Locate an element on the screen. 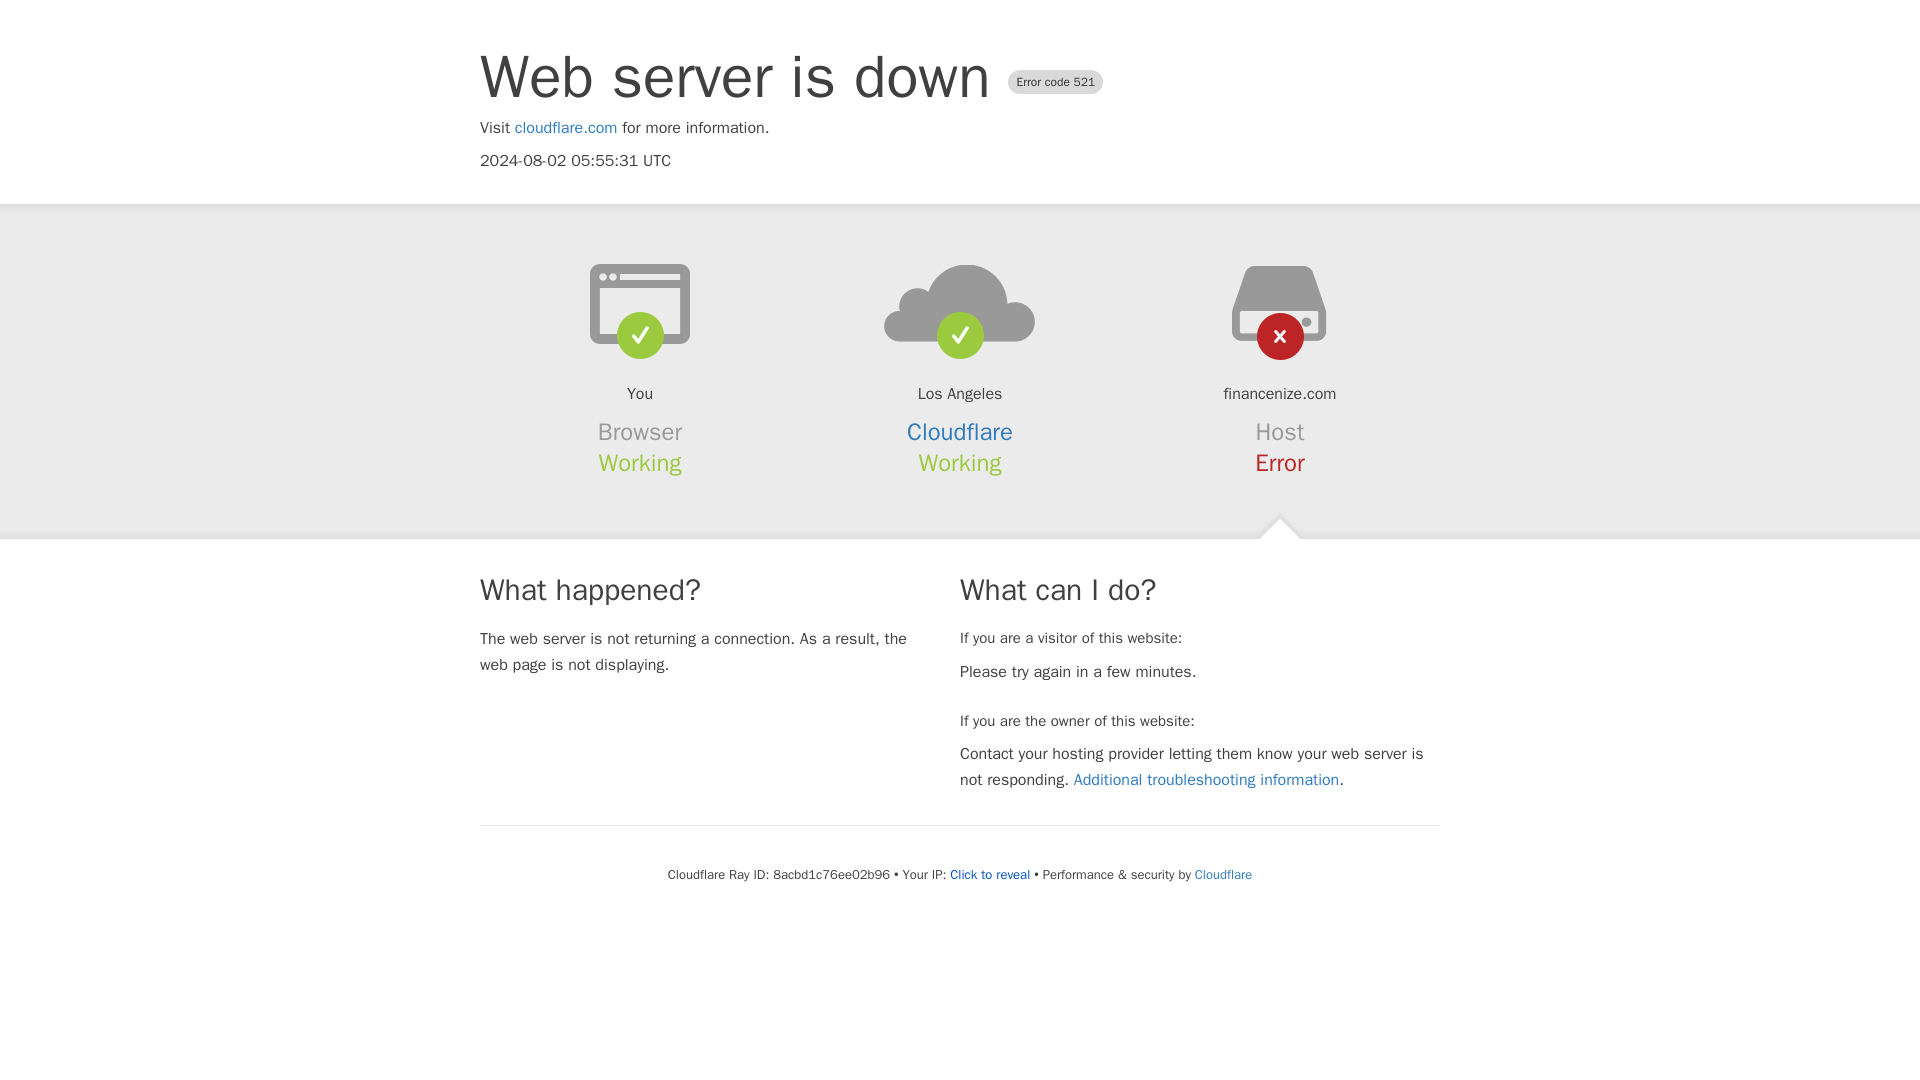 Image resolution: width=1920 pixels, height=1080 pixels. Cloudflare is located at coordinates (1222, 874).